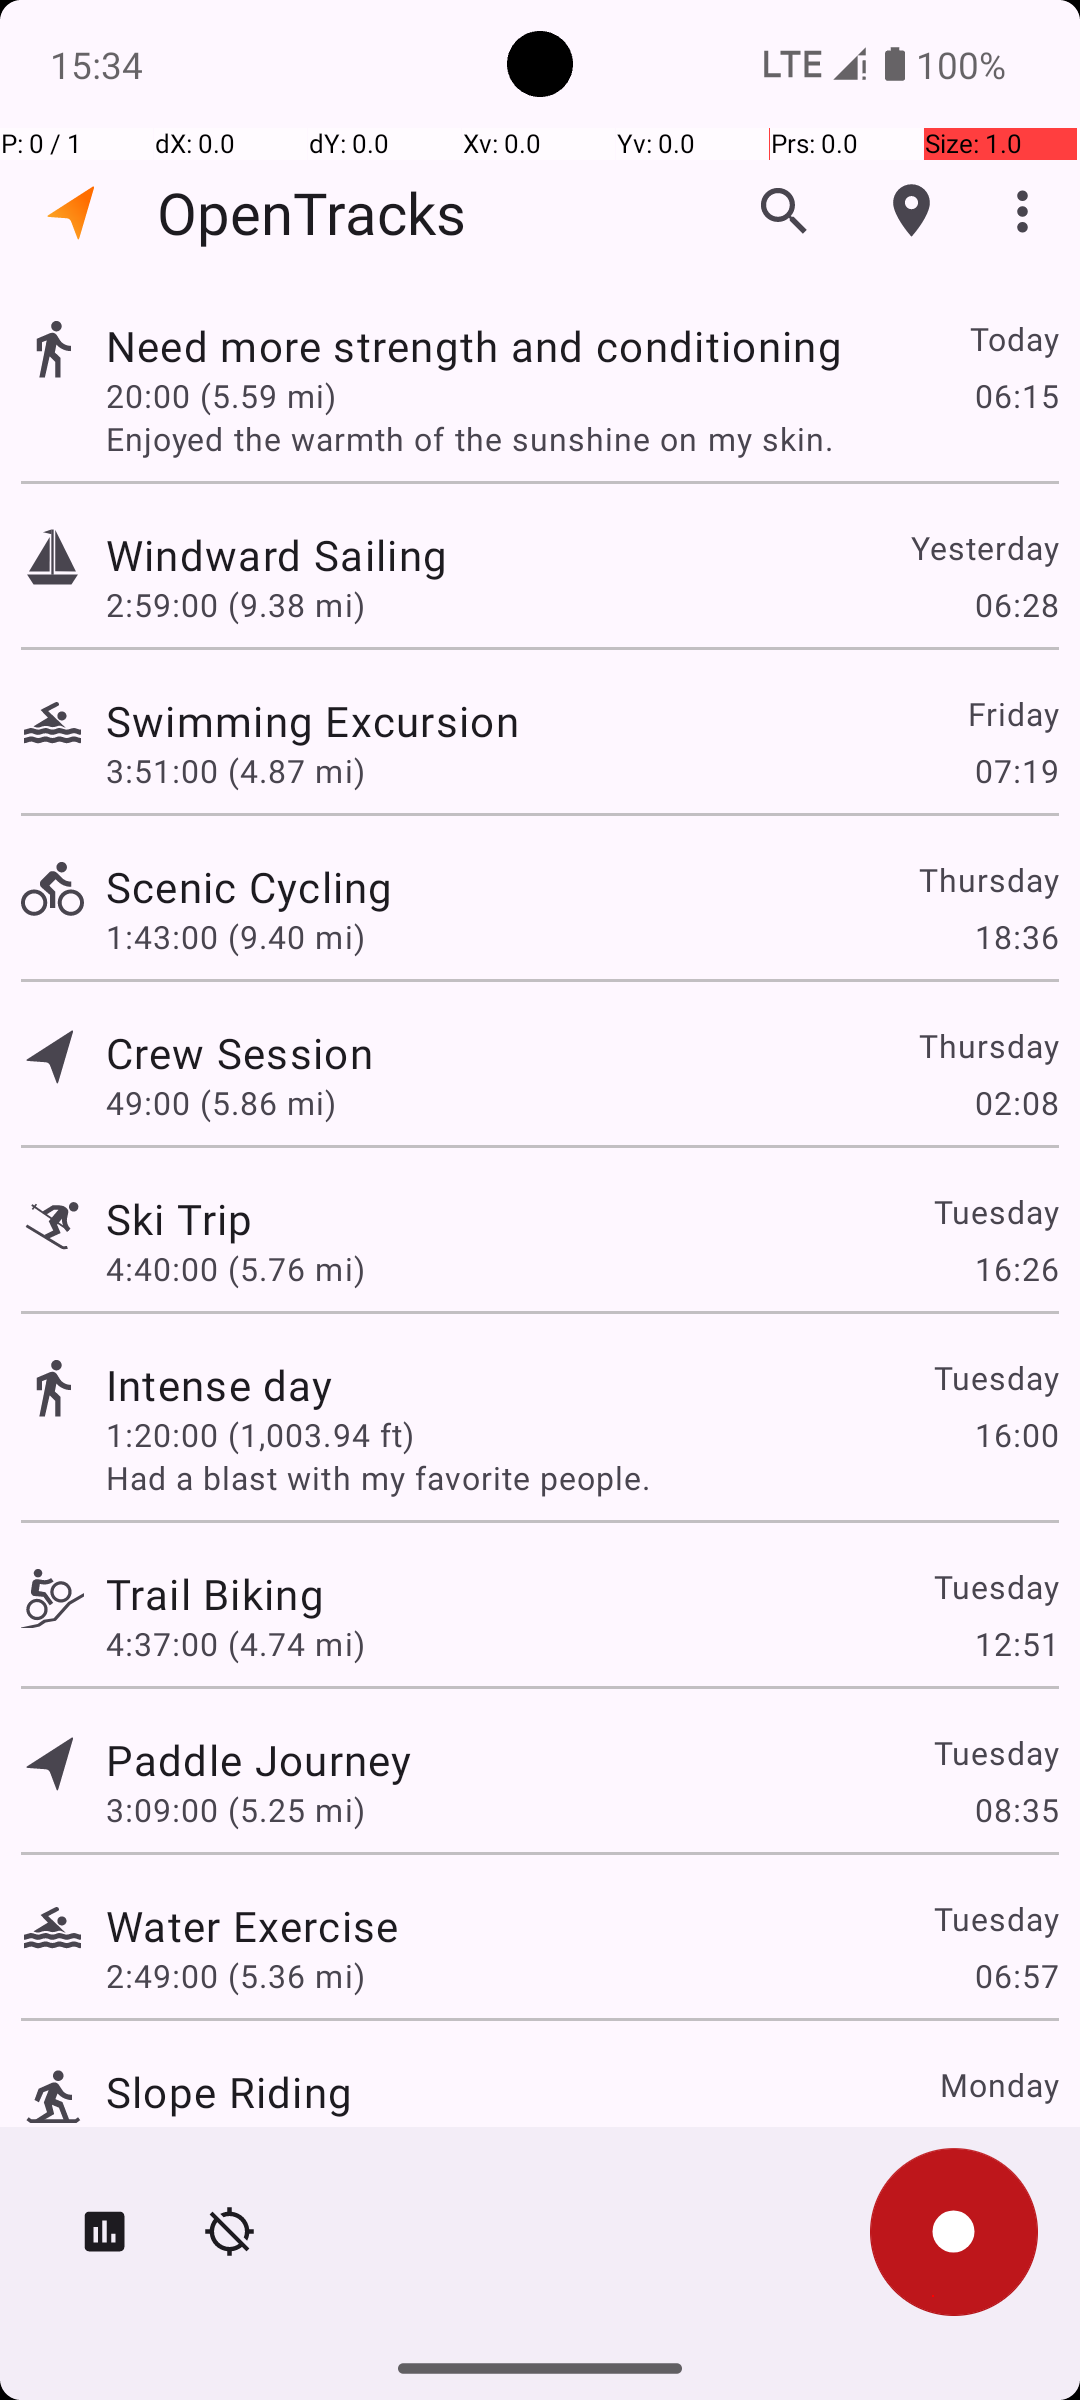  Describe the element at coordinates (220, 1384) in the screenshot. I see `Intense day` at that location.